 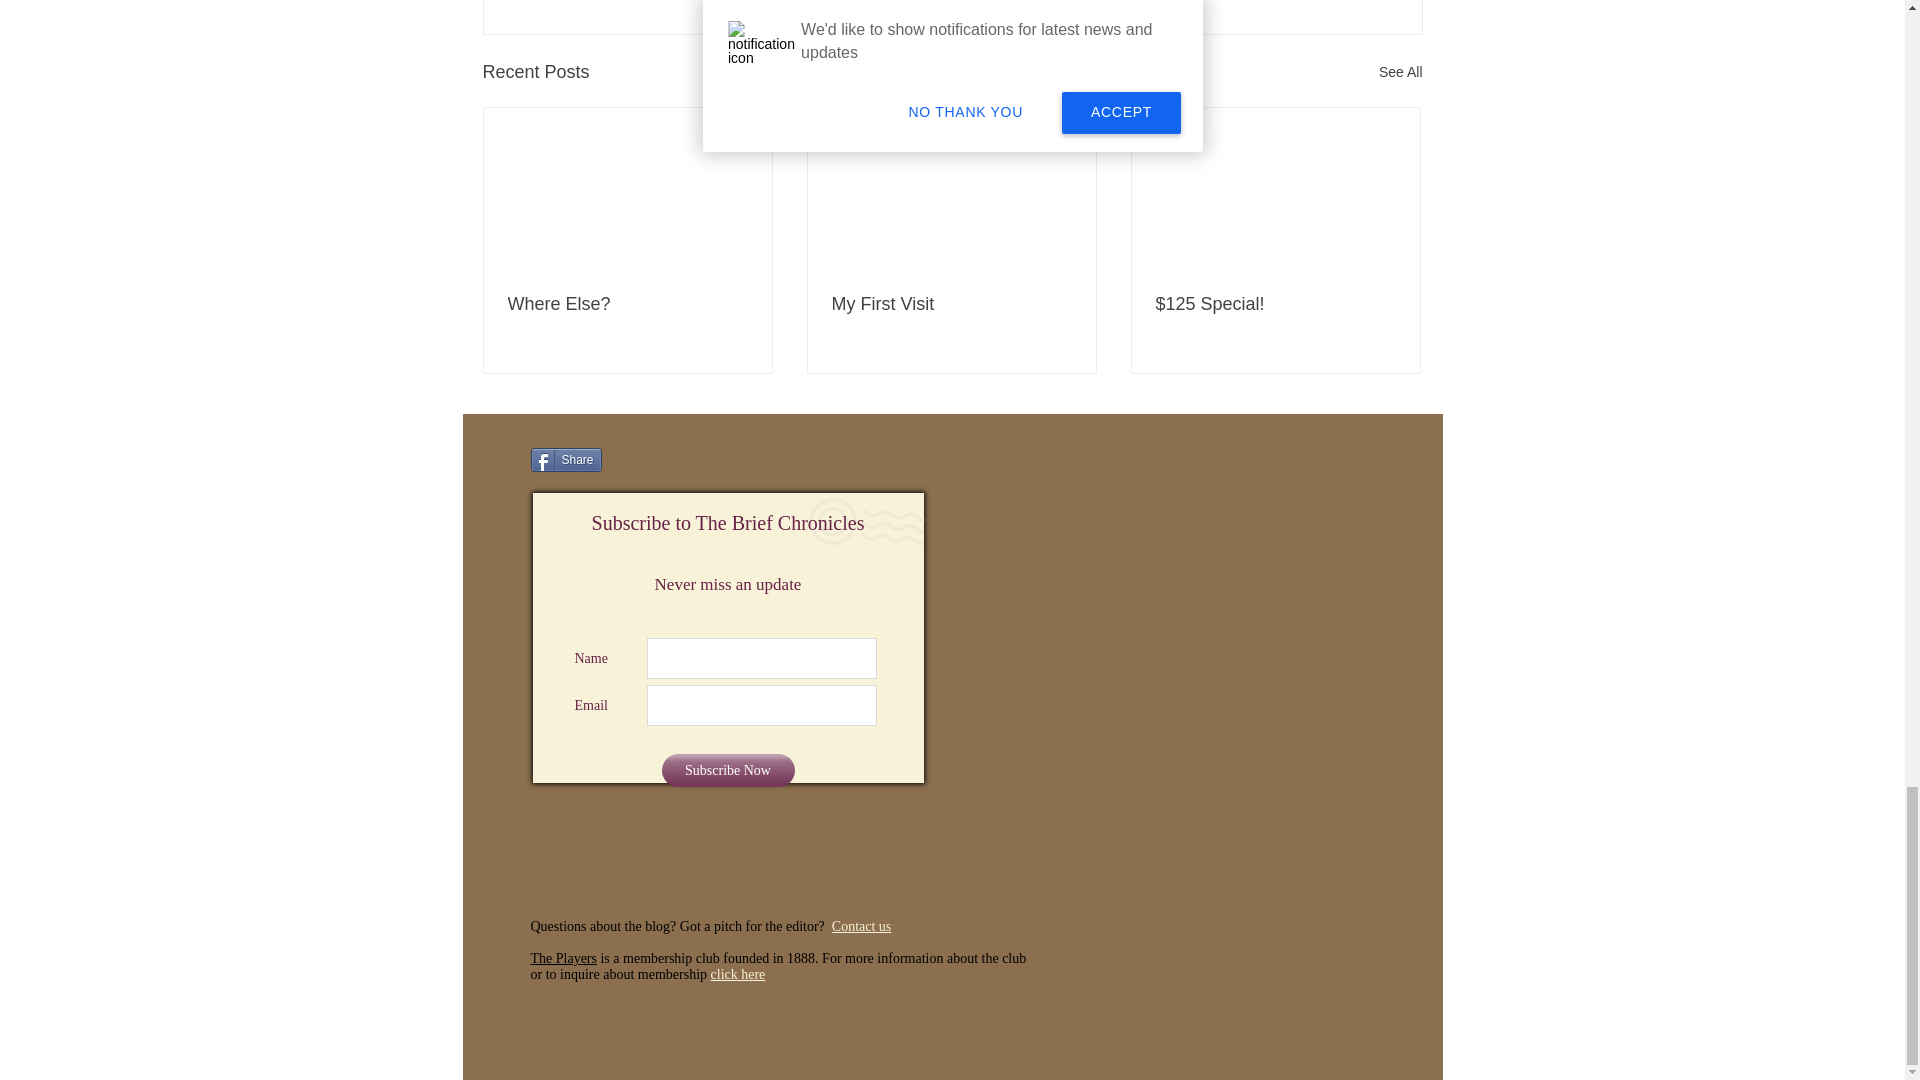 I want to click on My First Visit, so click(x=951, y=304).